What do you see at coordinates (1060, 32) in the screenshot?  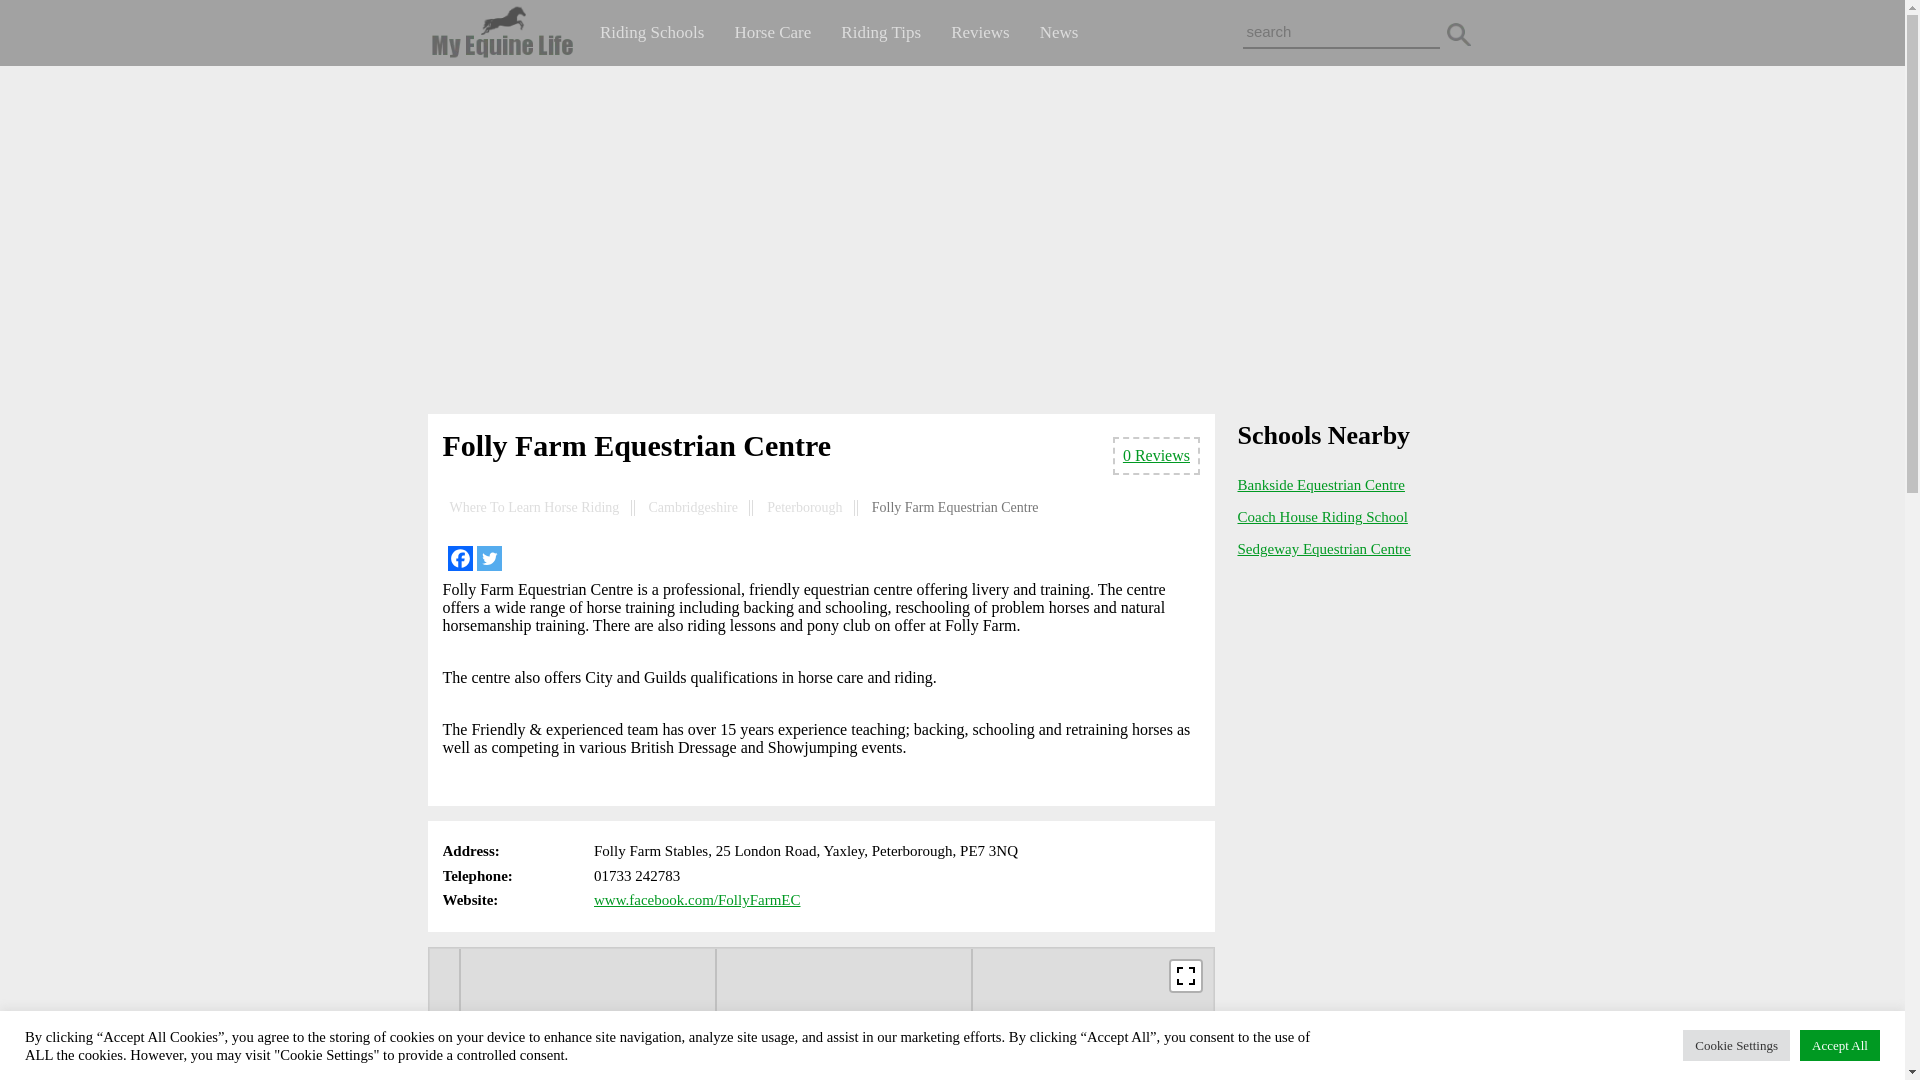 I see `News` at bounding box center [1060, 32].